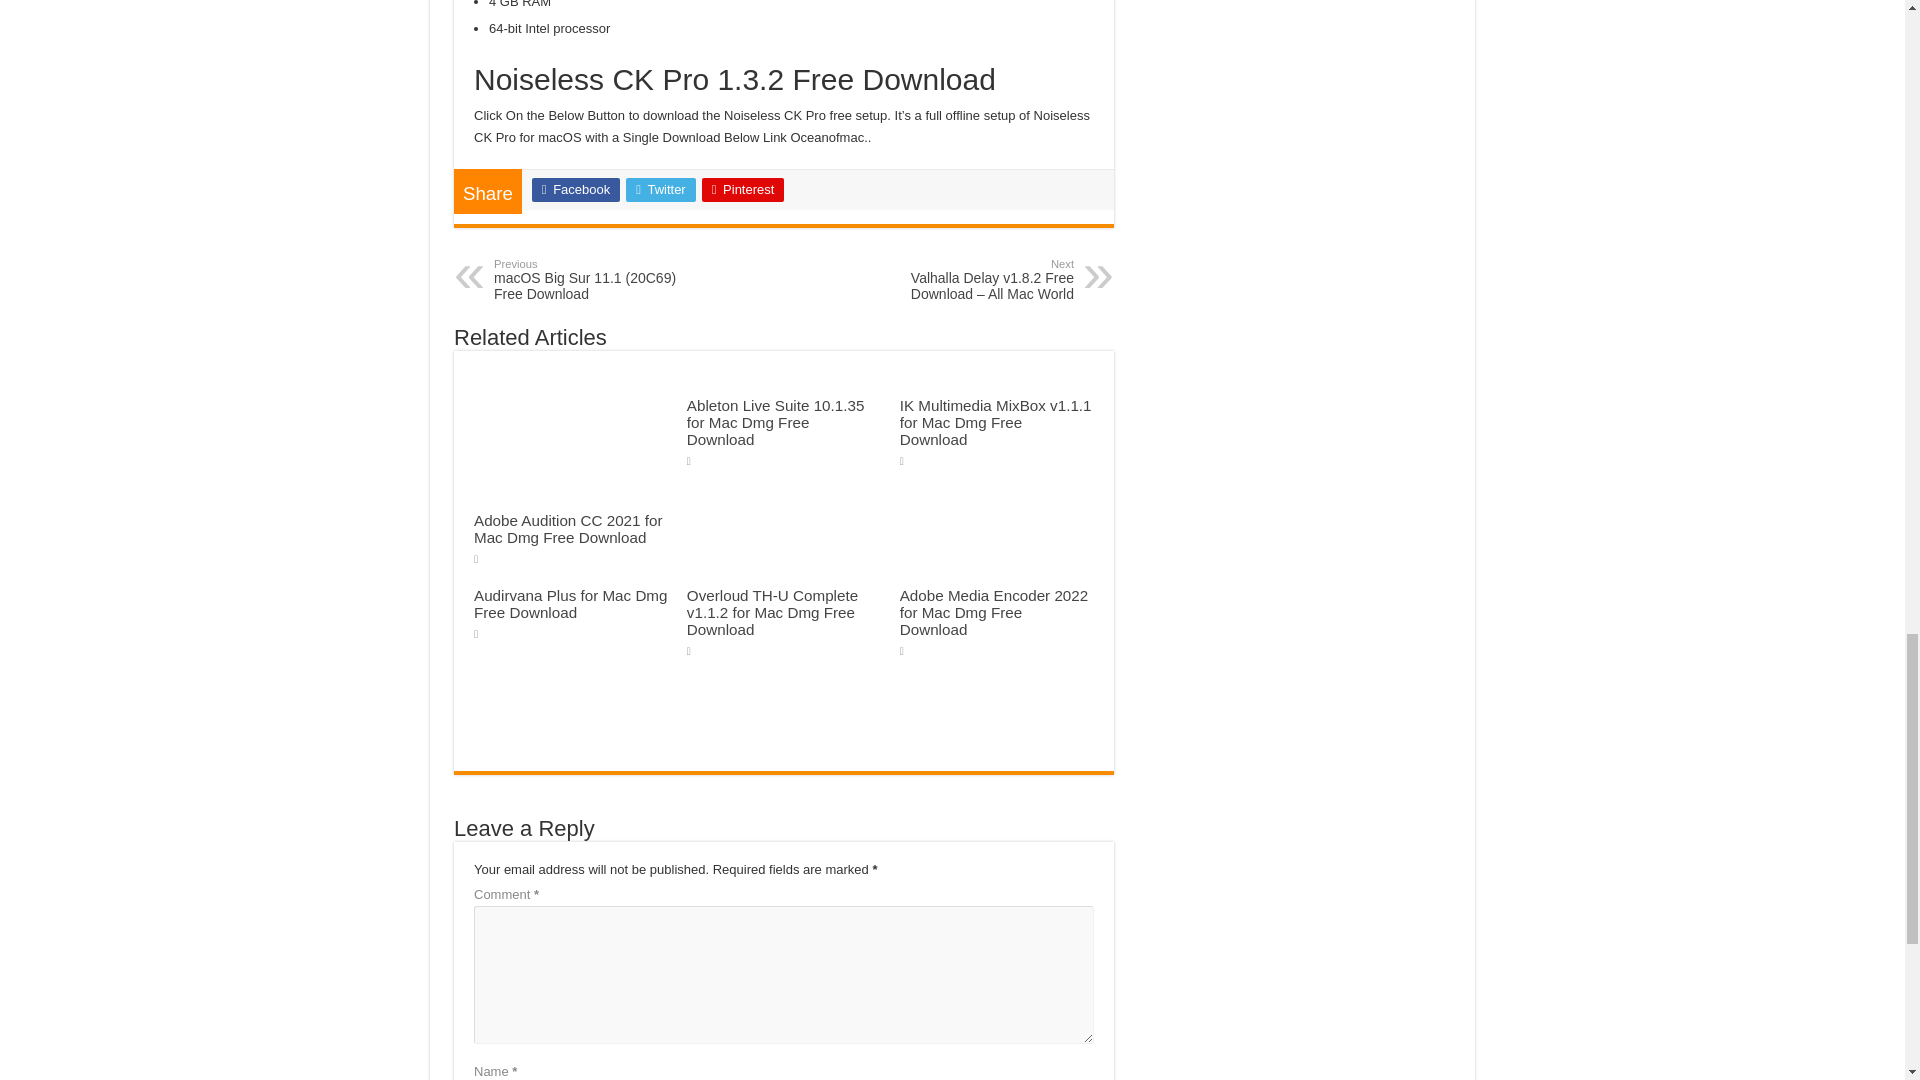  What do you see at coordinates (996, 422) in the screenshot?
I see `IK Multimedia MixBox v1.1.1 for Mac Dmg Free Download` at bounding box center [996, 422].